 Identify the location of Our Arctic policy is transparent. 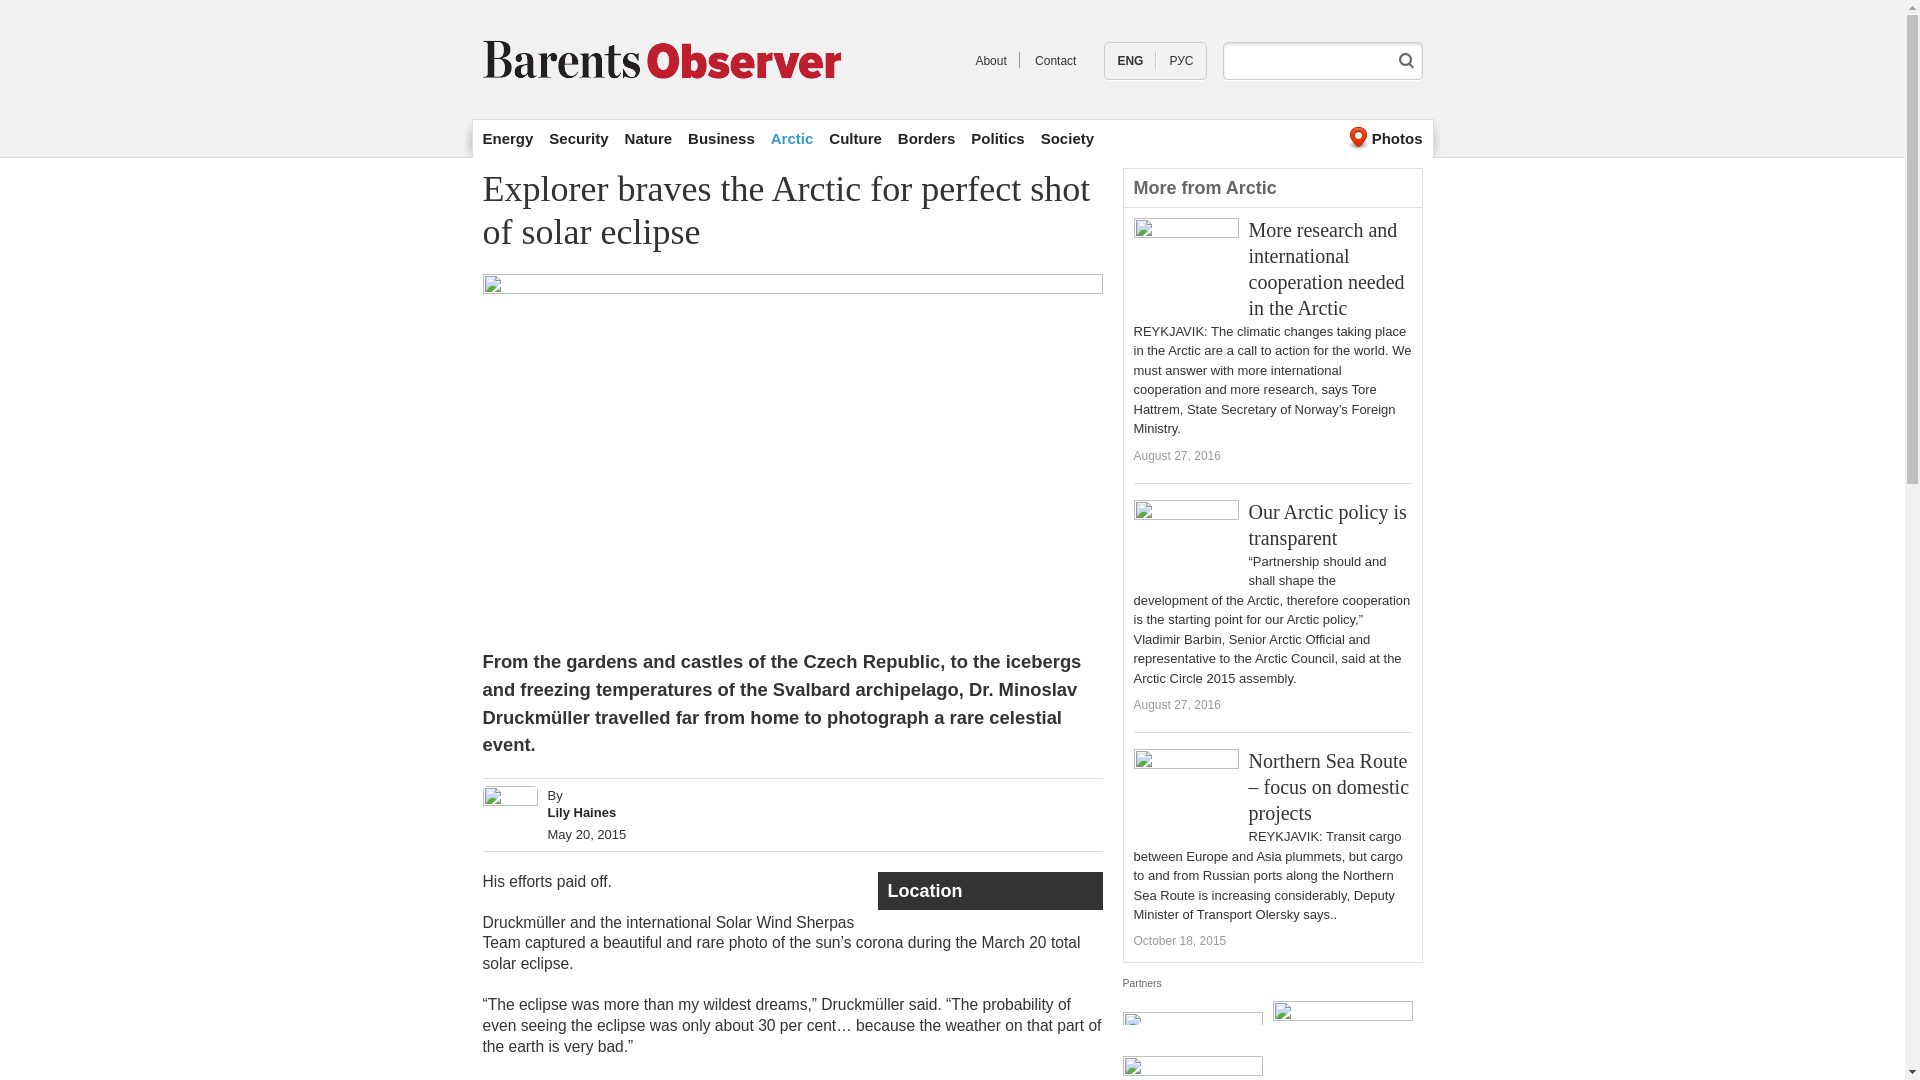
(1326, 524).